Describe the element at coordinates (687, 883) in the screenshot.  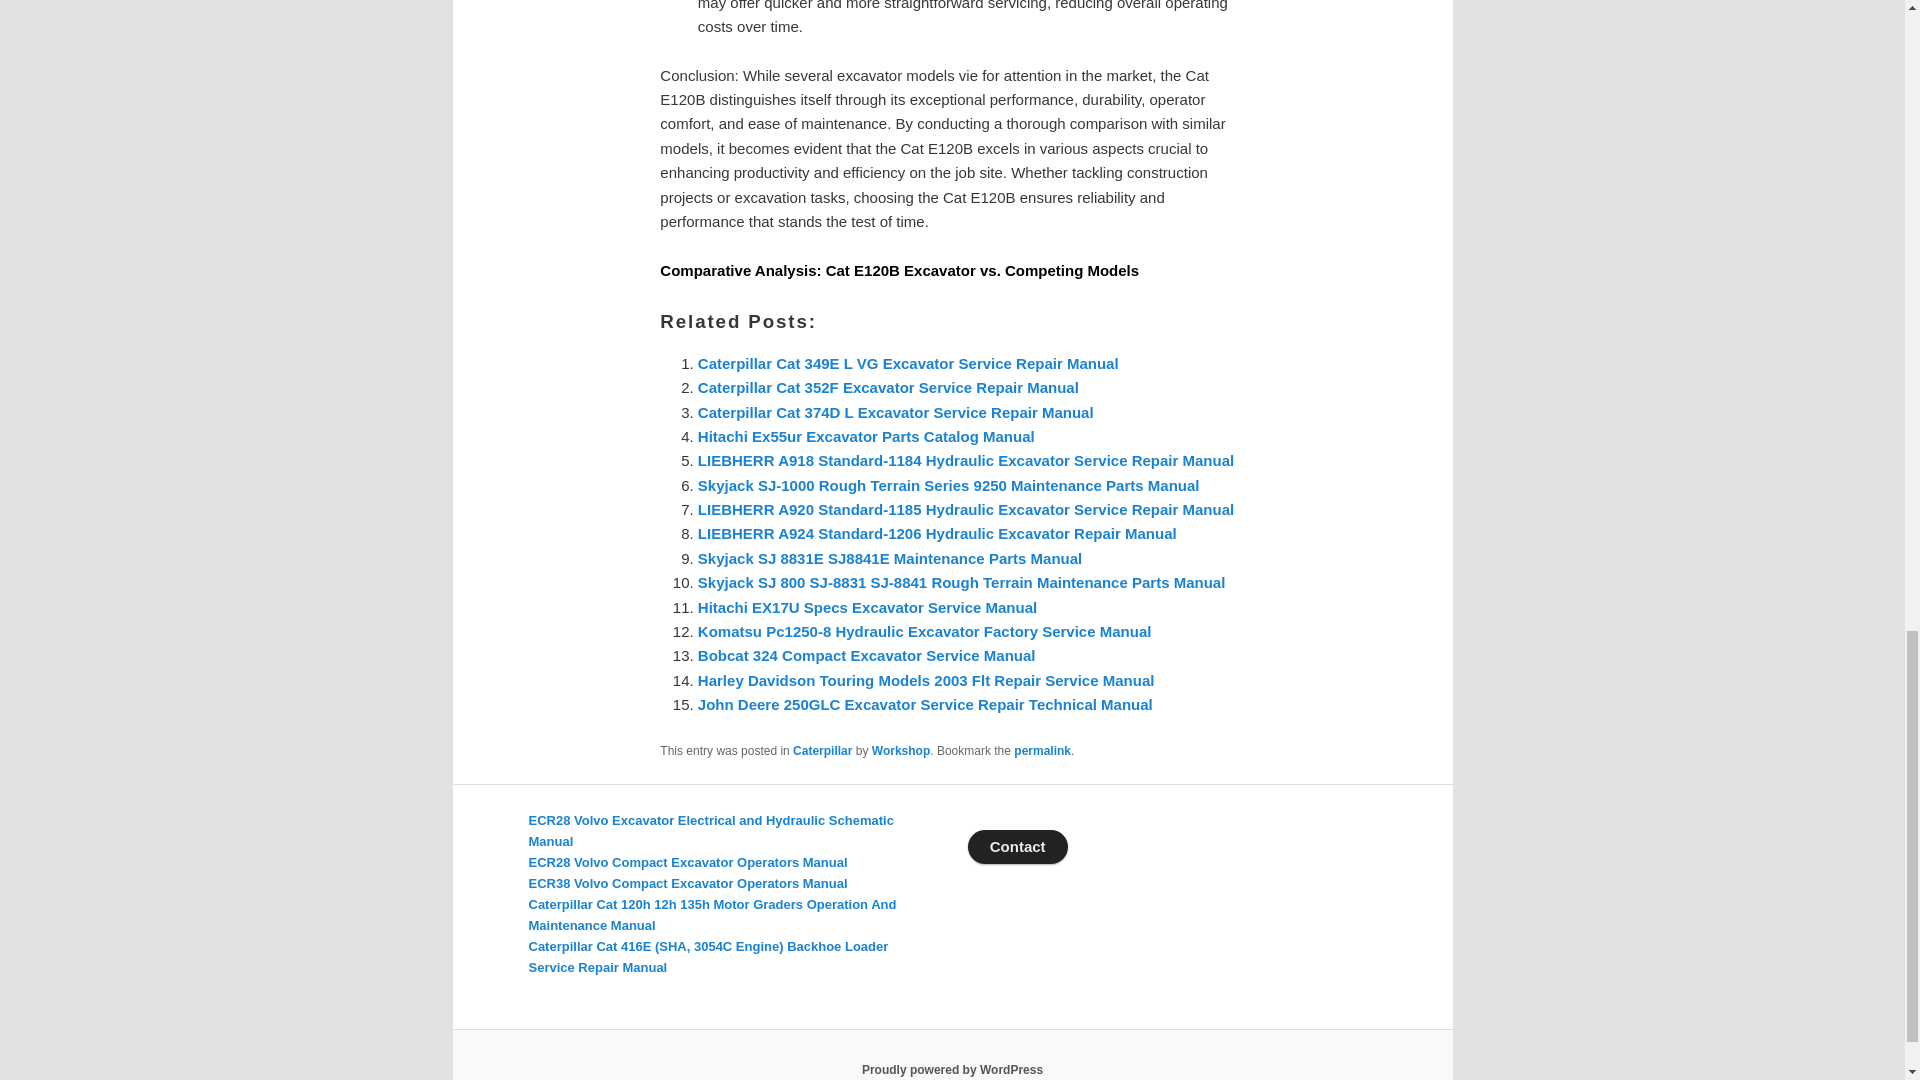
I see `ECR38 Volvo Compact Excavator Operators Manual` at that location.